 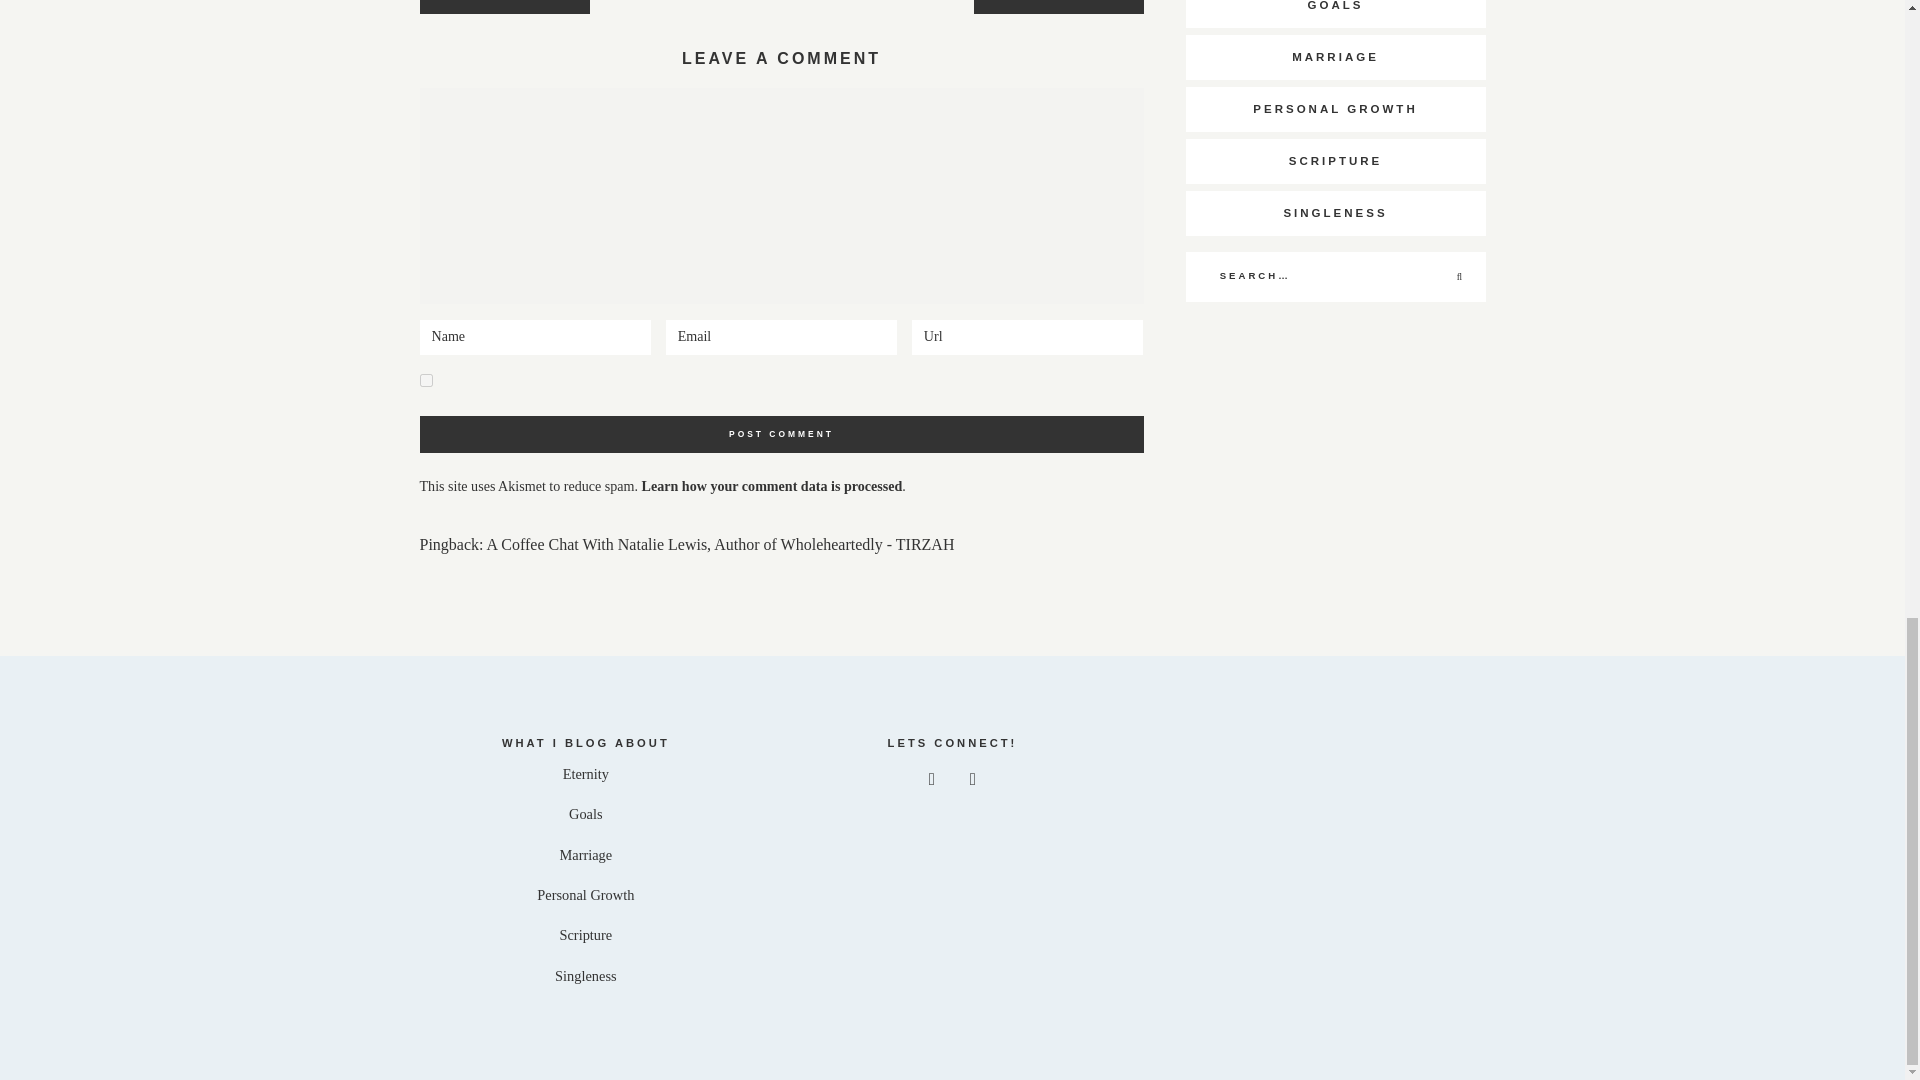 I want to click on Learn how your comment data is processed, so click(x=772, y=486).